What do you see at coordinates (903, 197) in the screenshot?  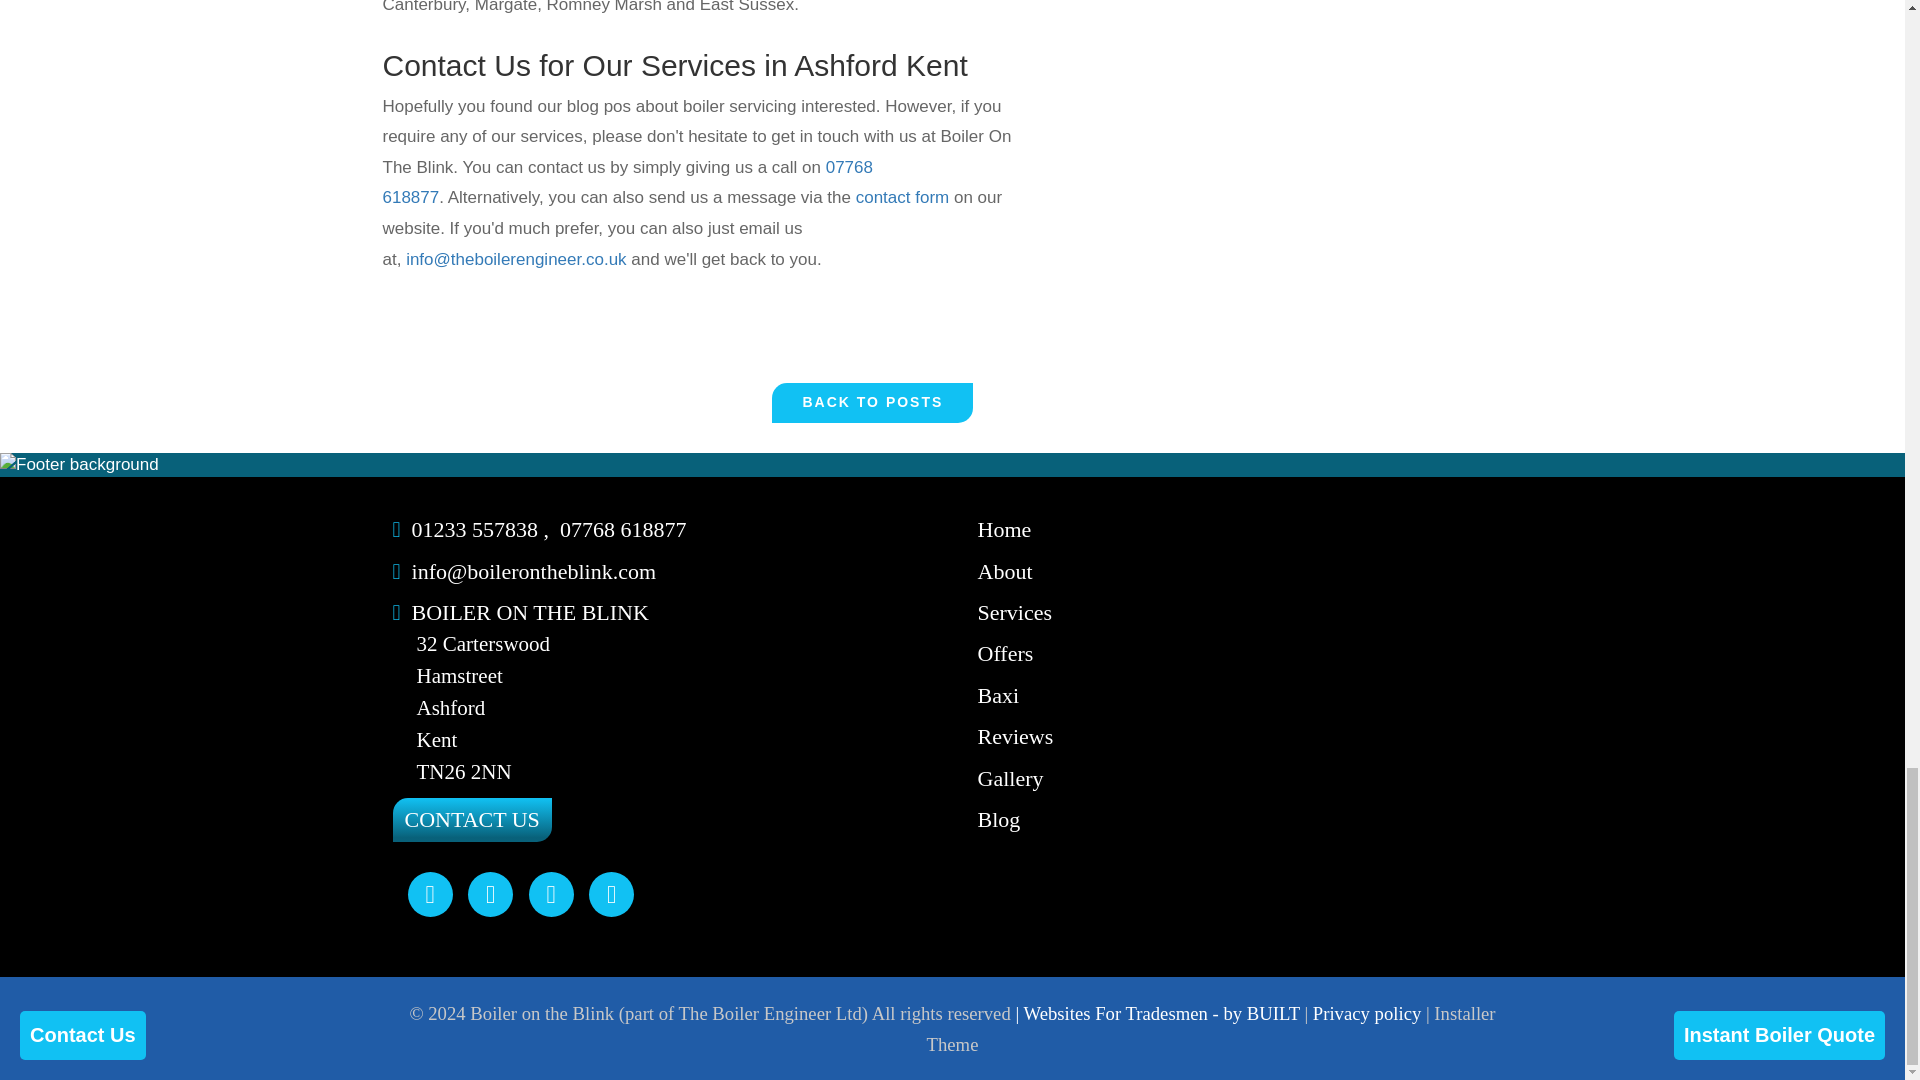 I see `contact form` at bounding box center [903, 197].